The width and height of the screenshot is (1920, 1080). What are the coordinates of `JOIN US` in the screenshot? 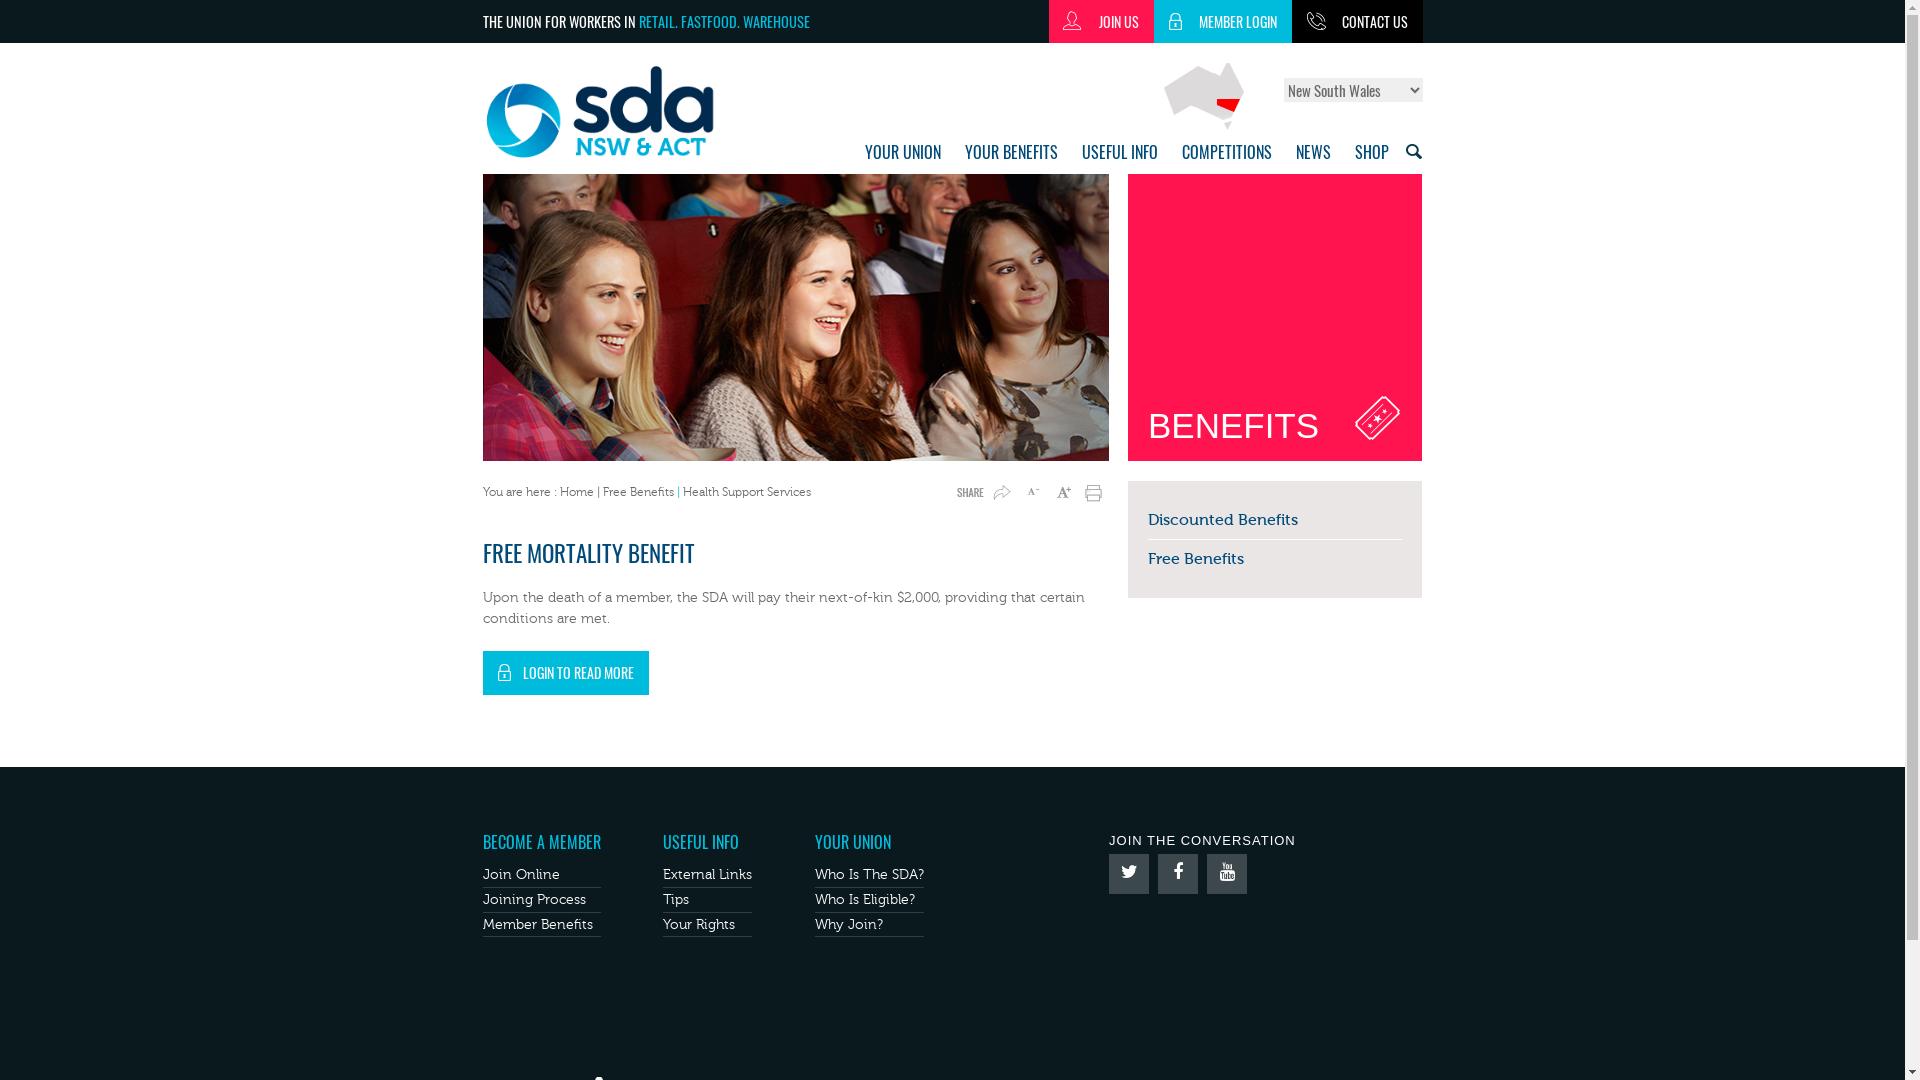 It's located at (1100, 22).